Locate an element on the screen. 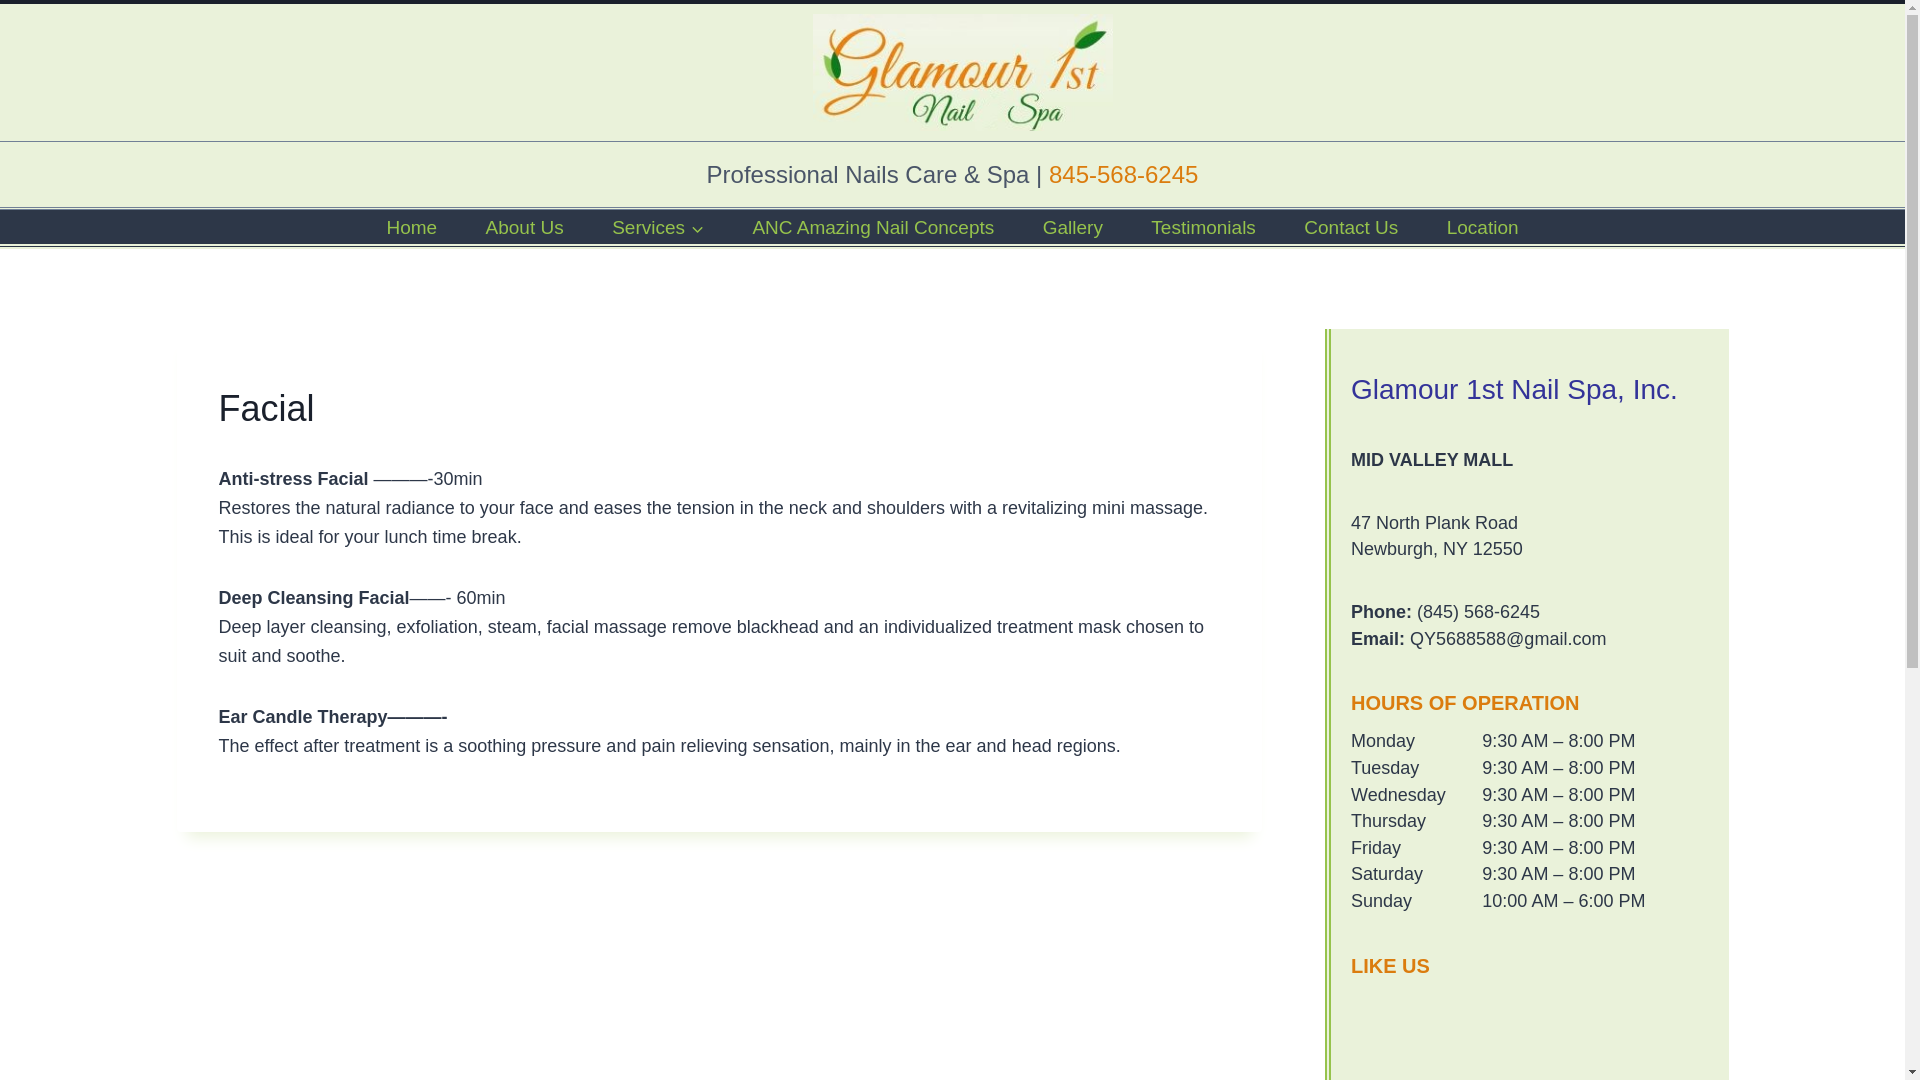  ANC Amazing Nail Concepts is located at coordinates (872, 226).